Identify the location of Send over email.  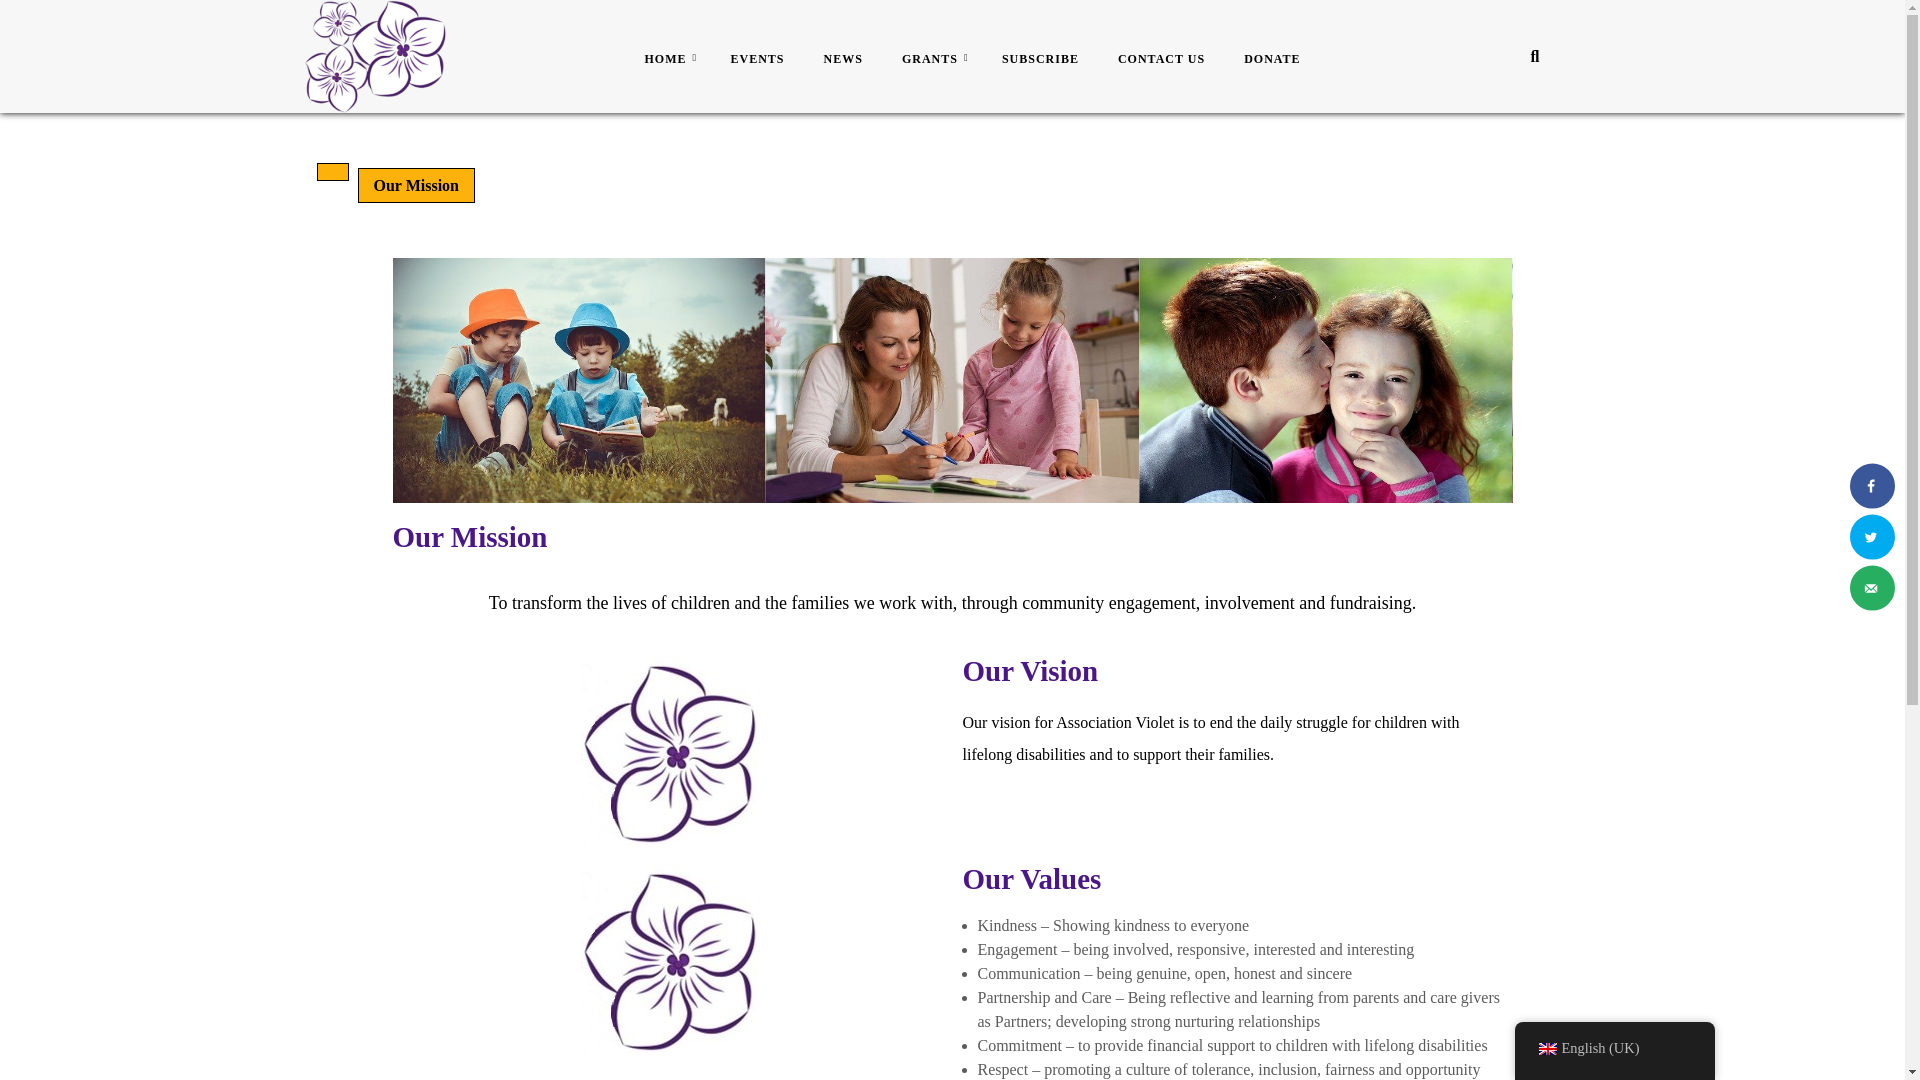
(1872, 588).